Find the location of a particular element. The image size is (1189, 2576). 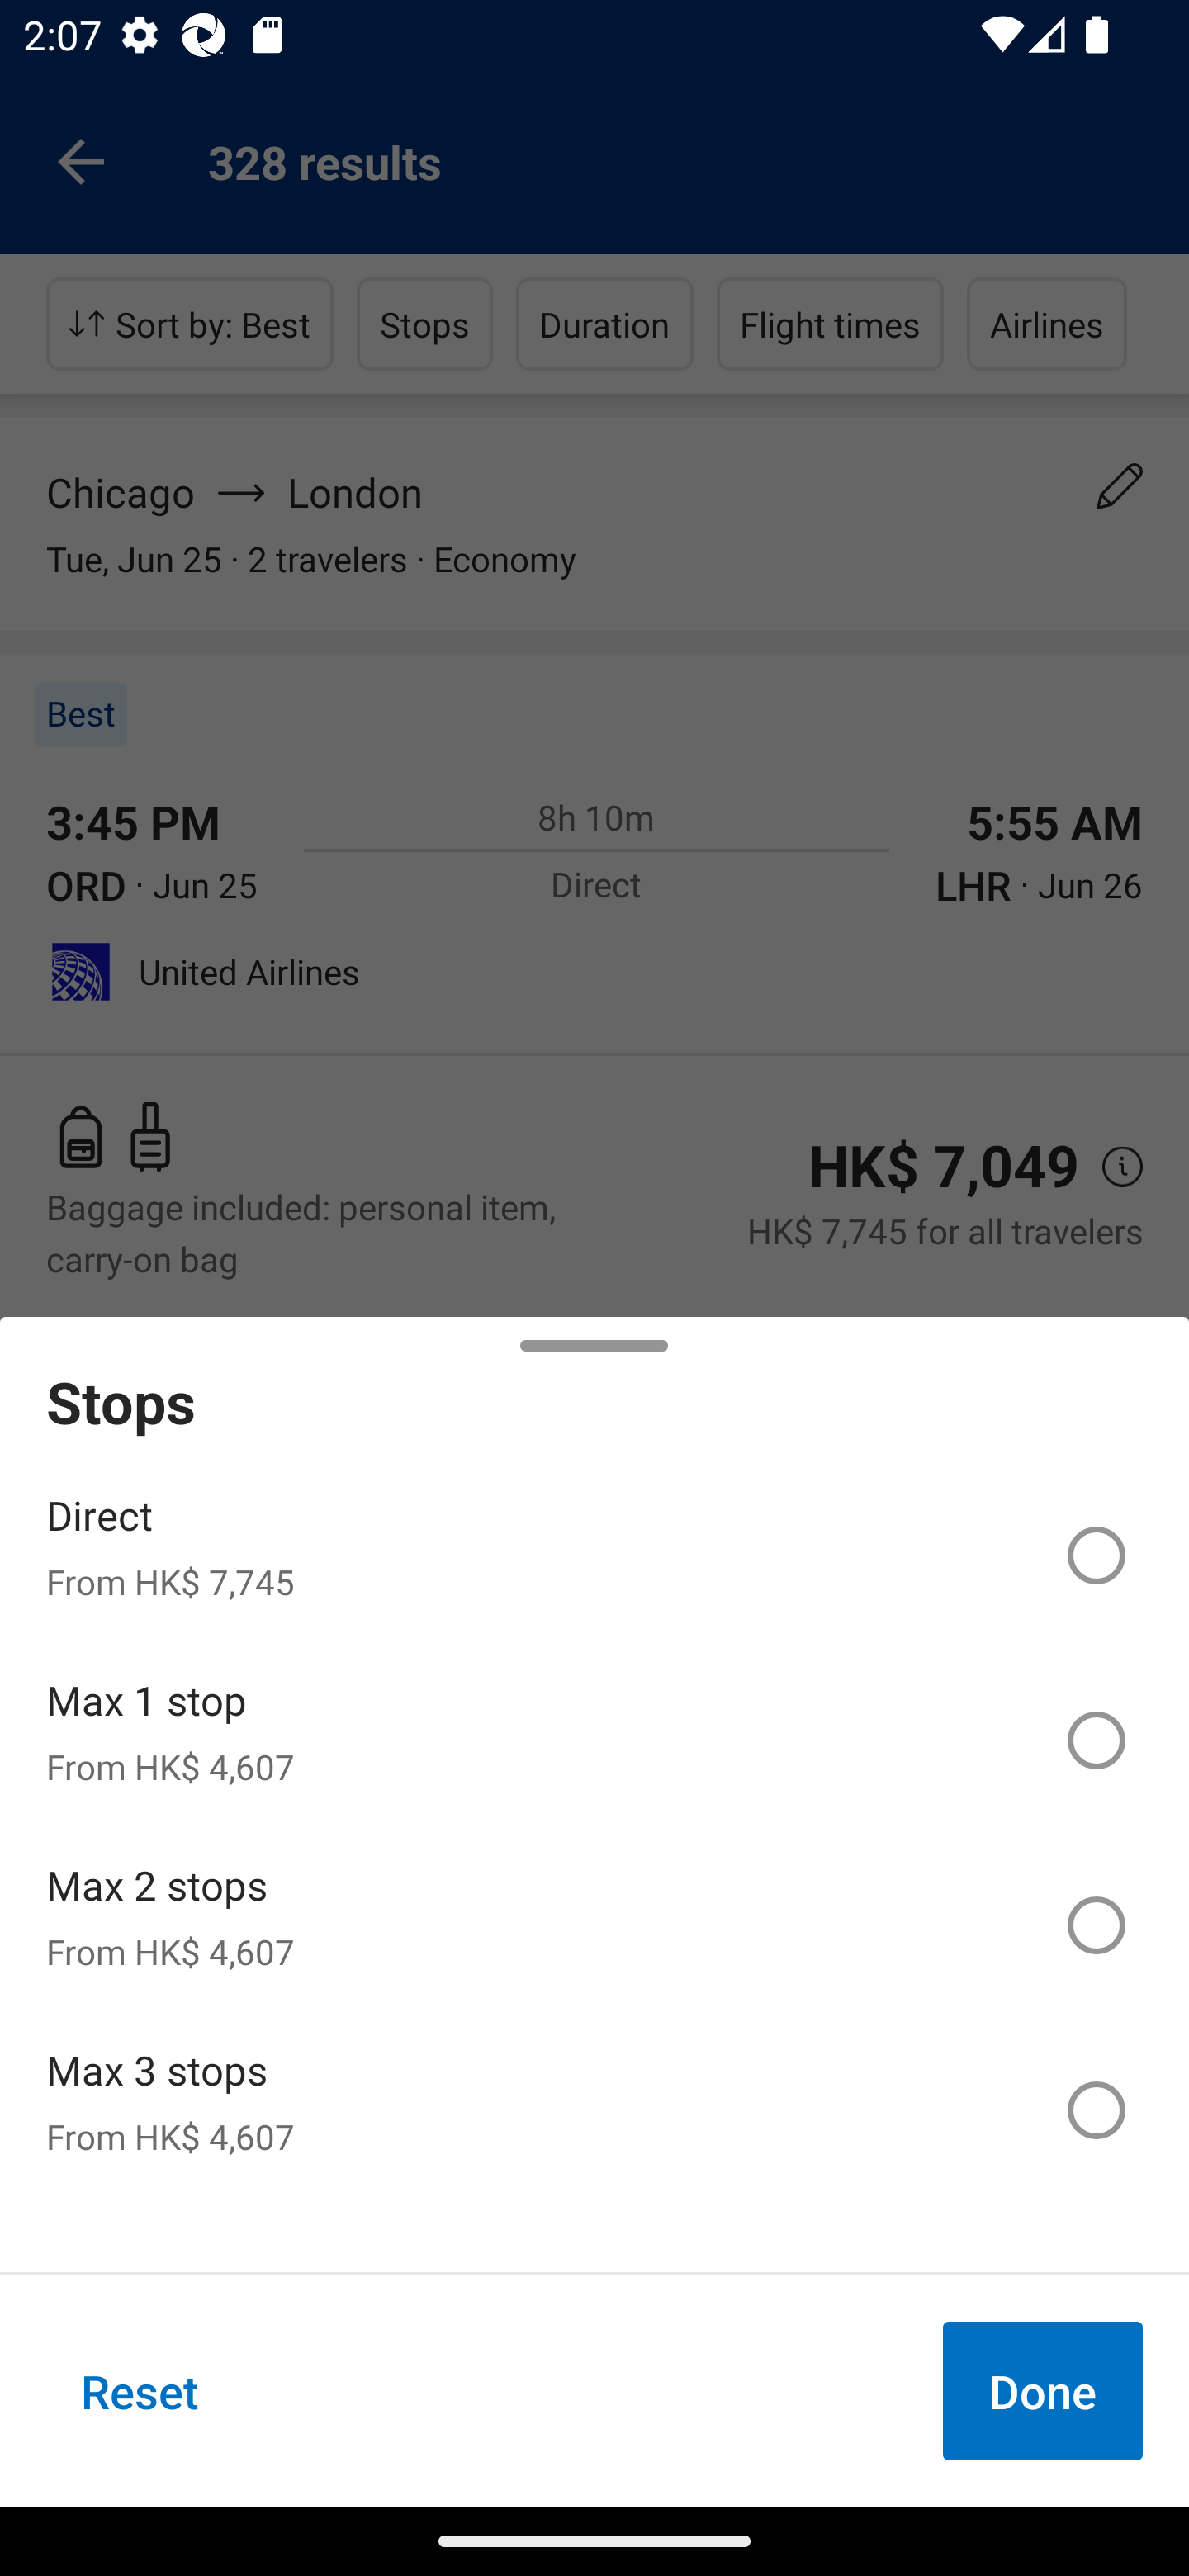

Max 3 stops From HK$ 4,607 is located at coordinates (594, 2110).